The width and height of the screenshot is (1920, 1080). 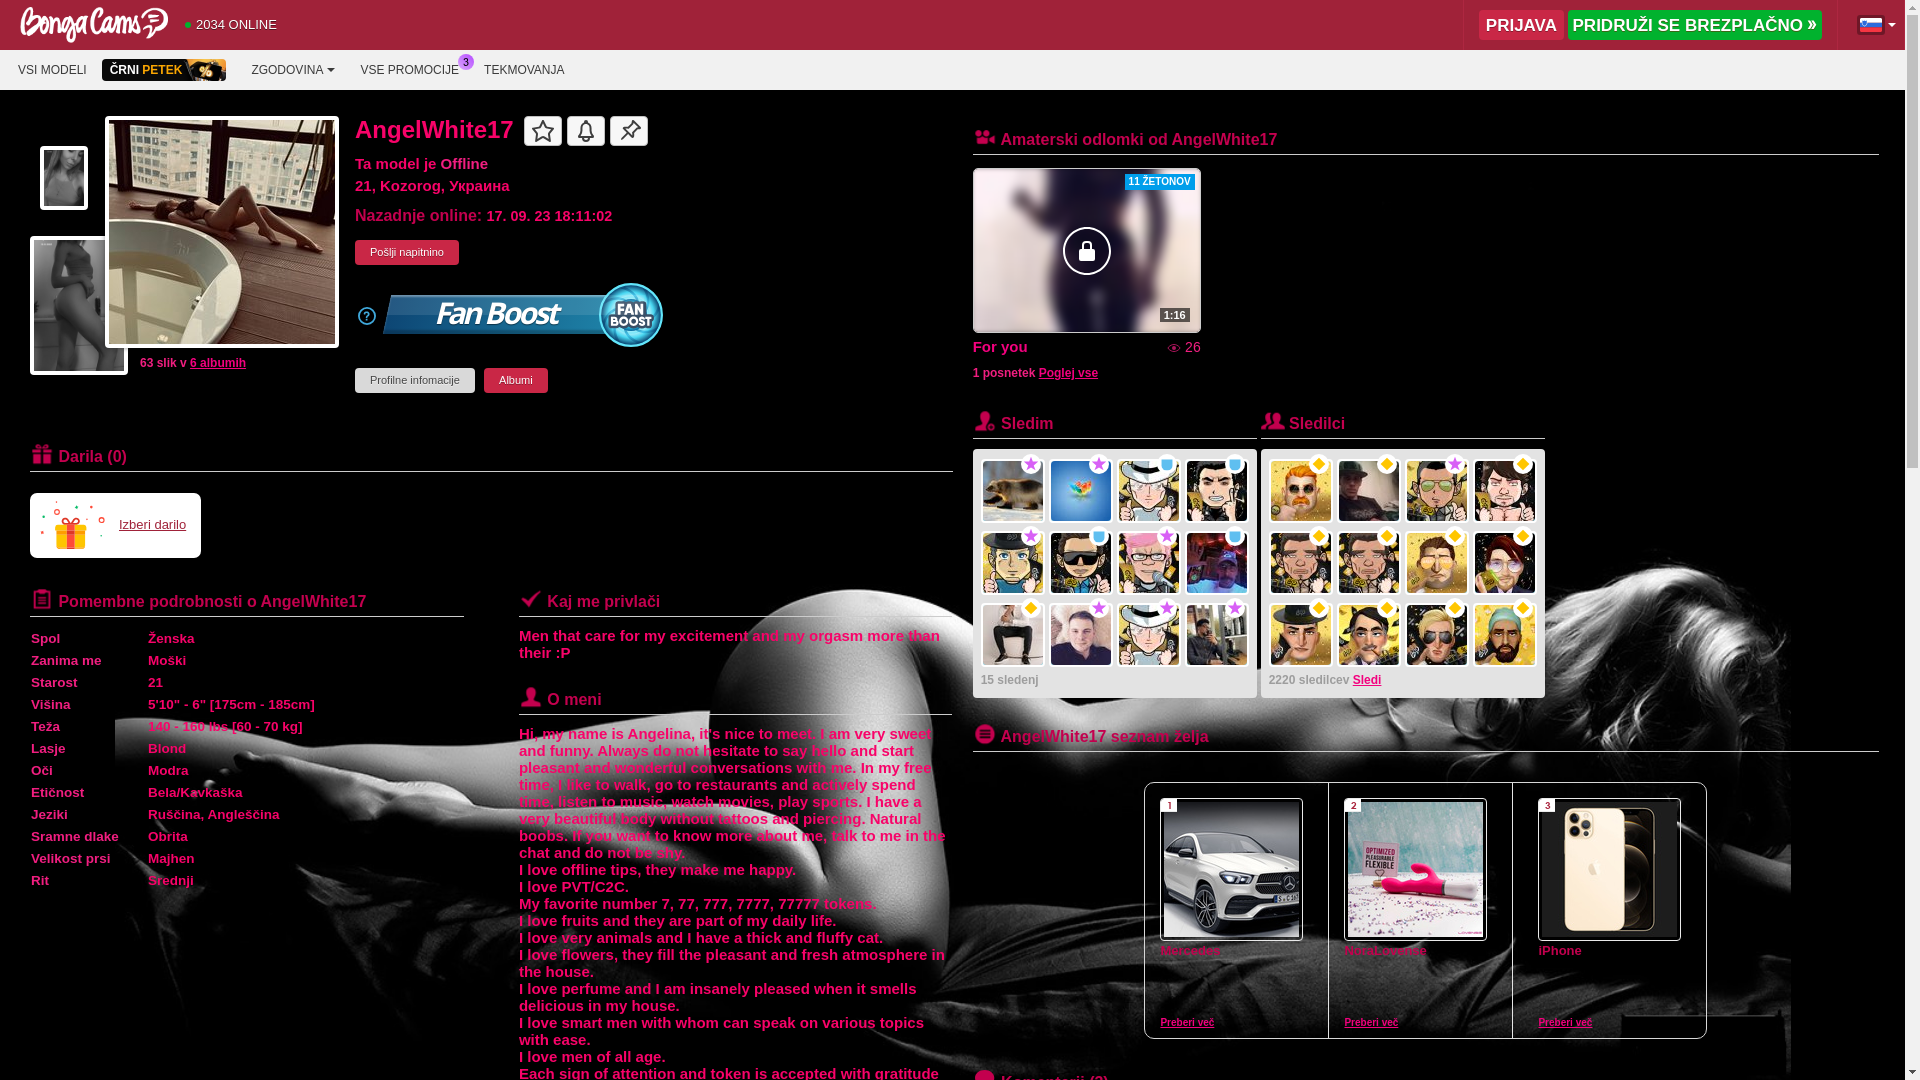 I want to click on Gold, so click(x=1455, y=536).